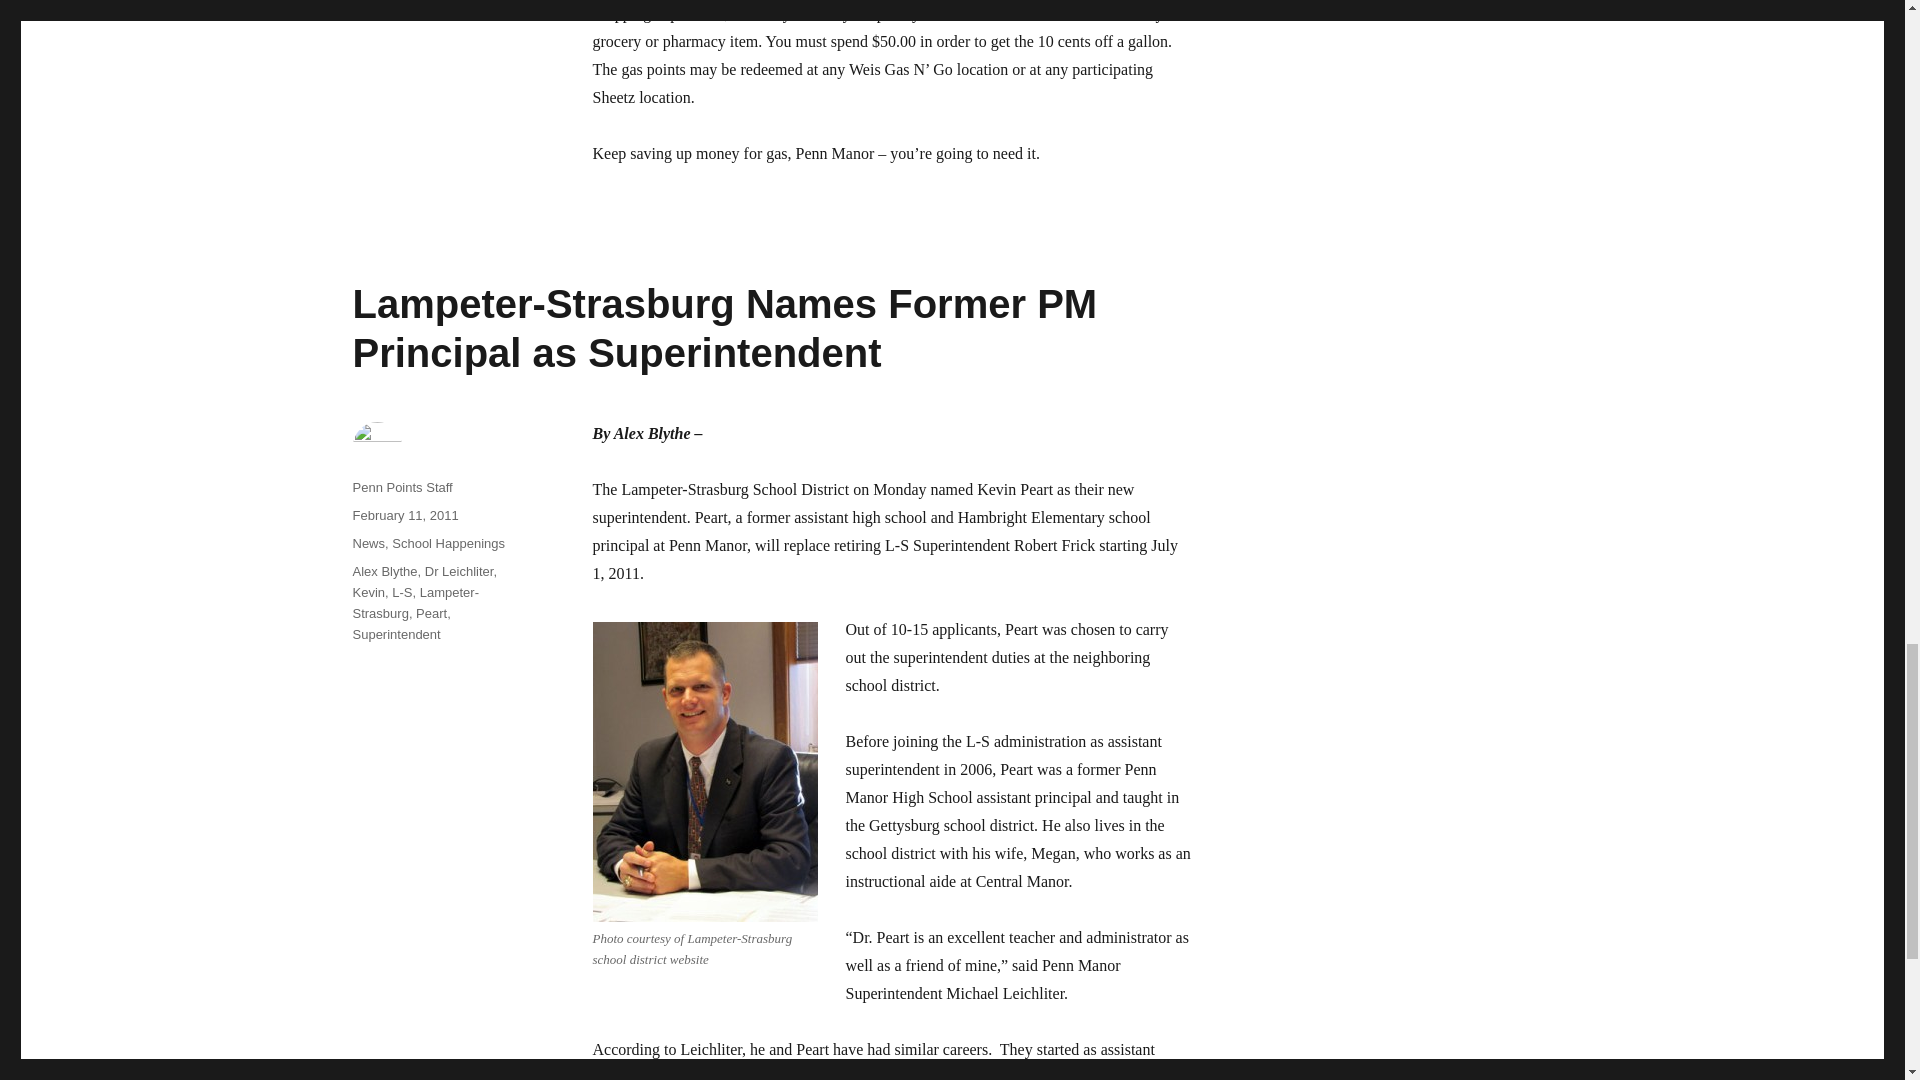 Image resolution: width=1920 pixels, height=1080 pixels. I want to click on L-S, so click(402, 592).